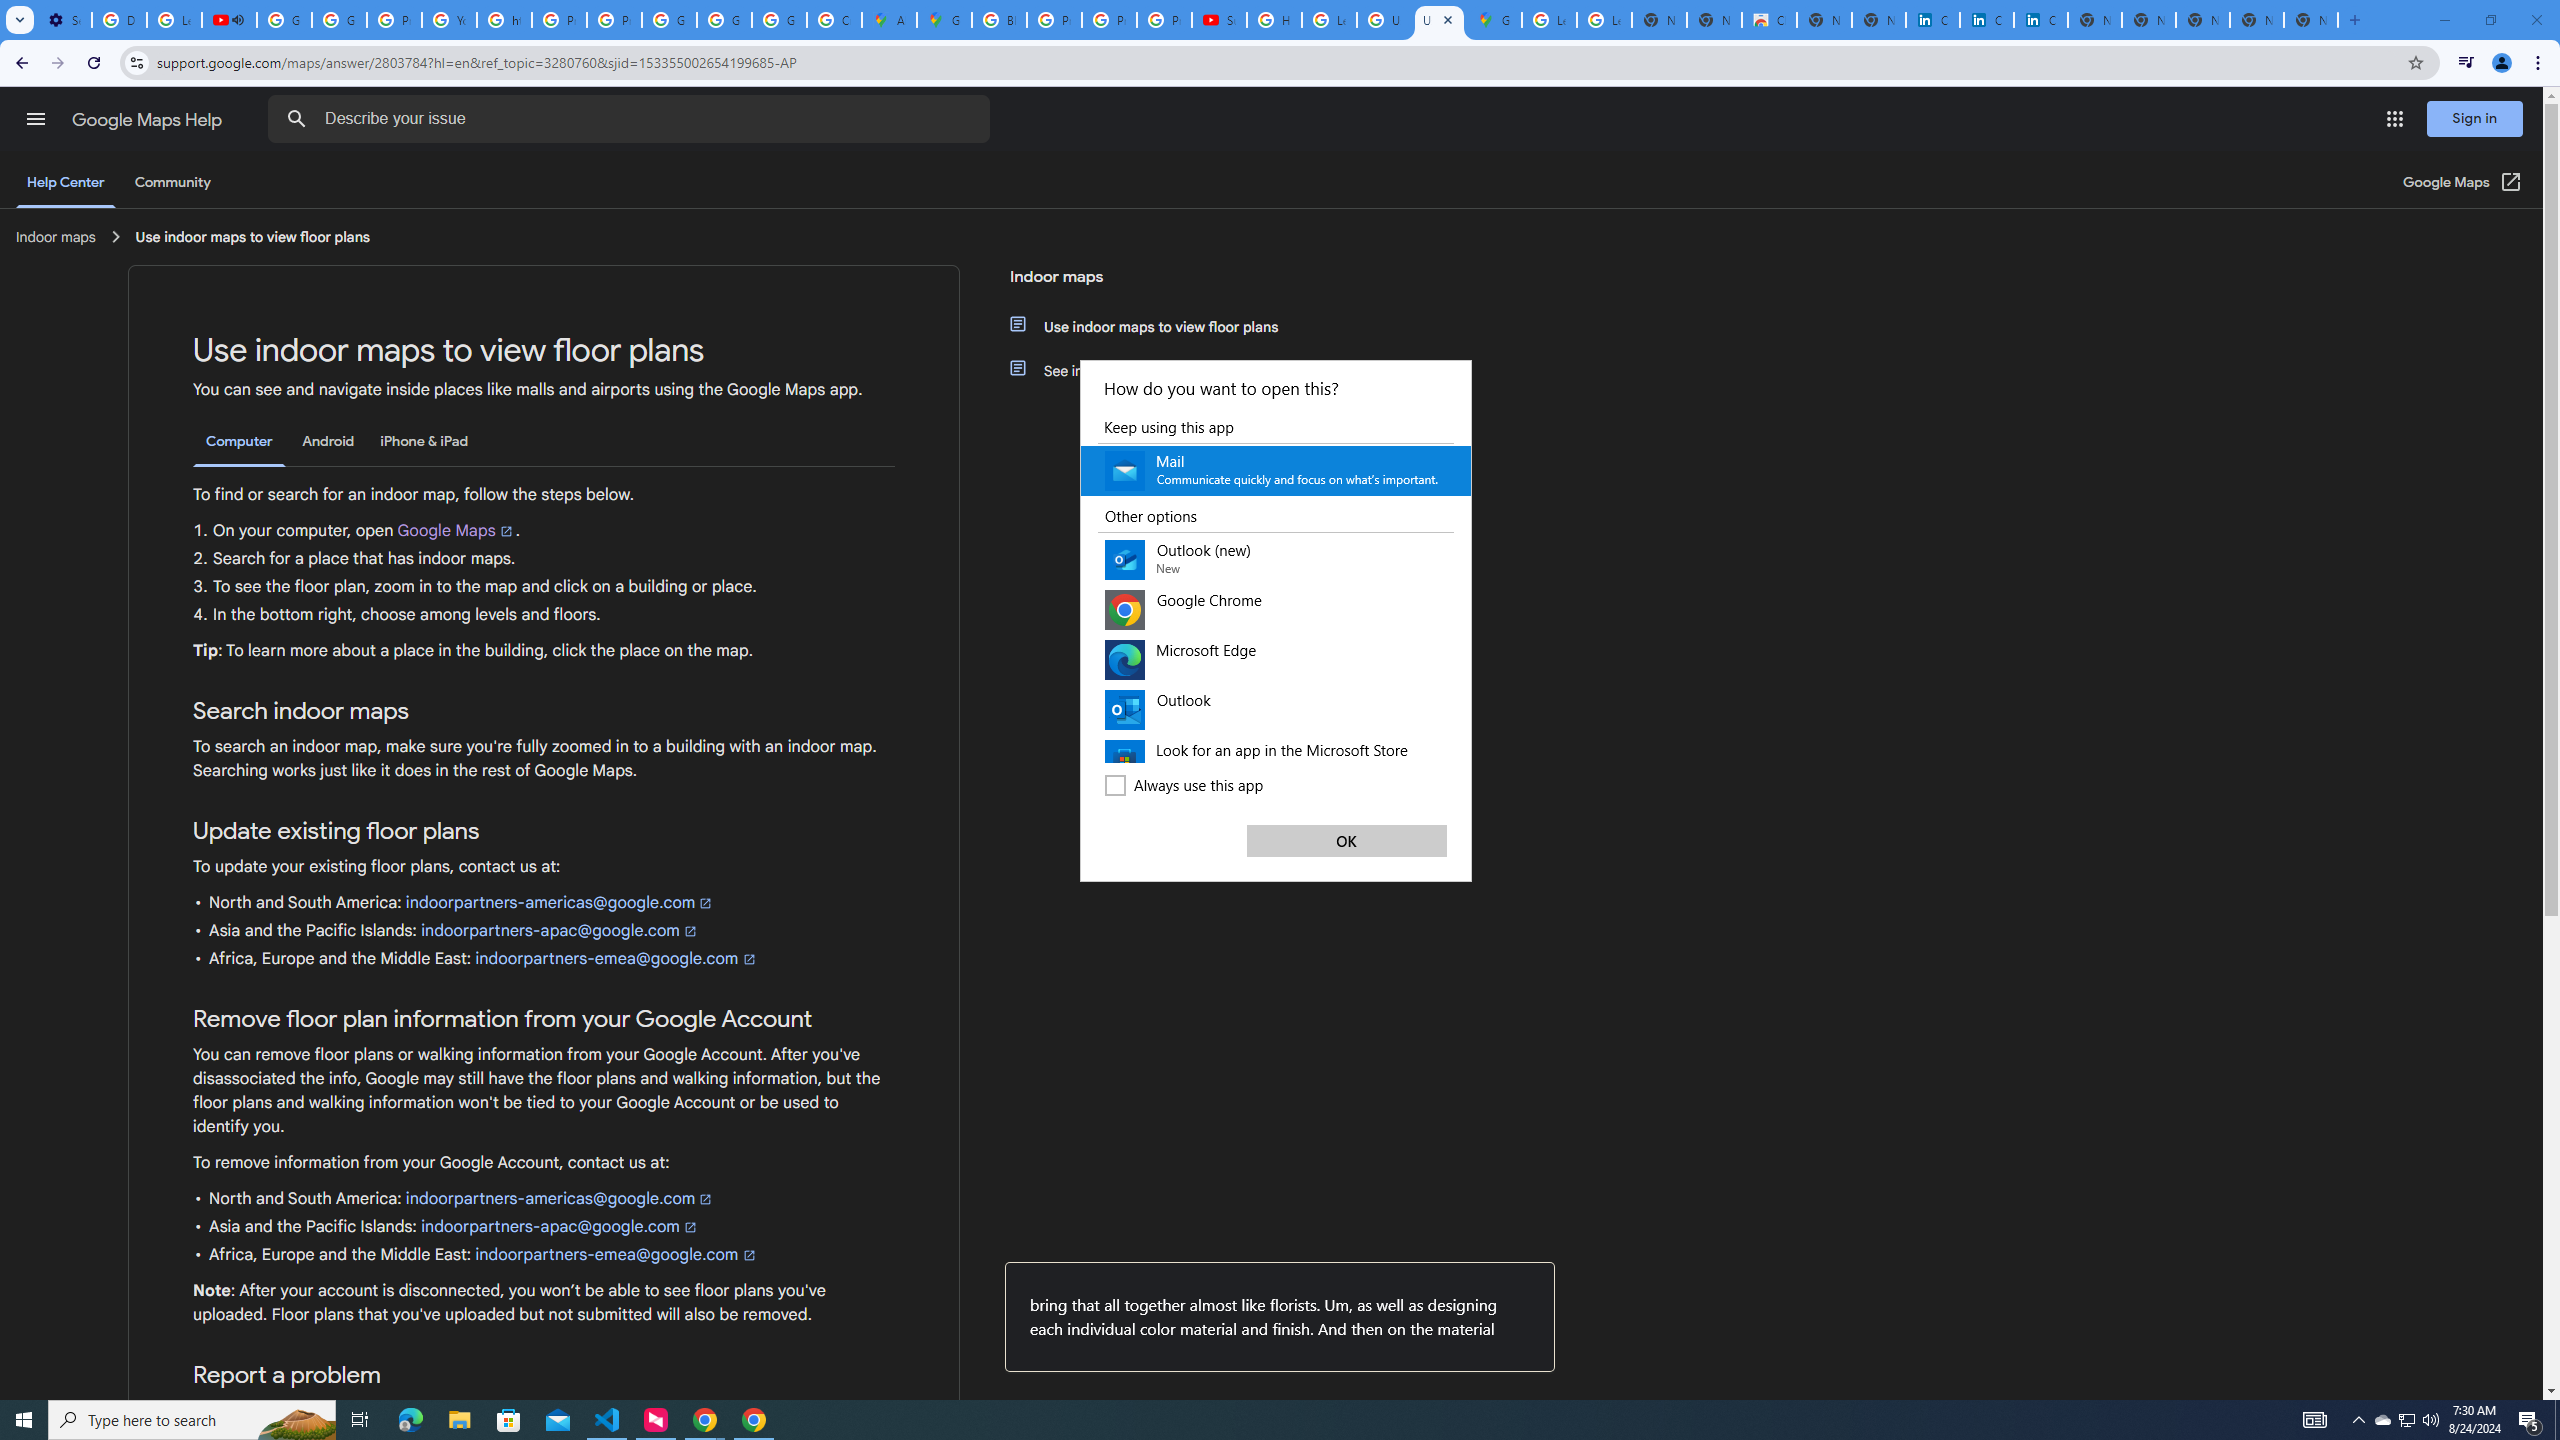 The image size is (2560, 1440). I want to click on Subscriptions - YouTube, so click(1219, 20).